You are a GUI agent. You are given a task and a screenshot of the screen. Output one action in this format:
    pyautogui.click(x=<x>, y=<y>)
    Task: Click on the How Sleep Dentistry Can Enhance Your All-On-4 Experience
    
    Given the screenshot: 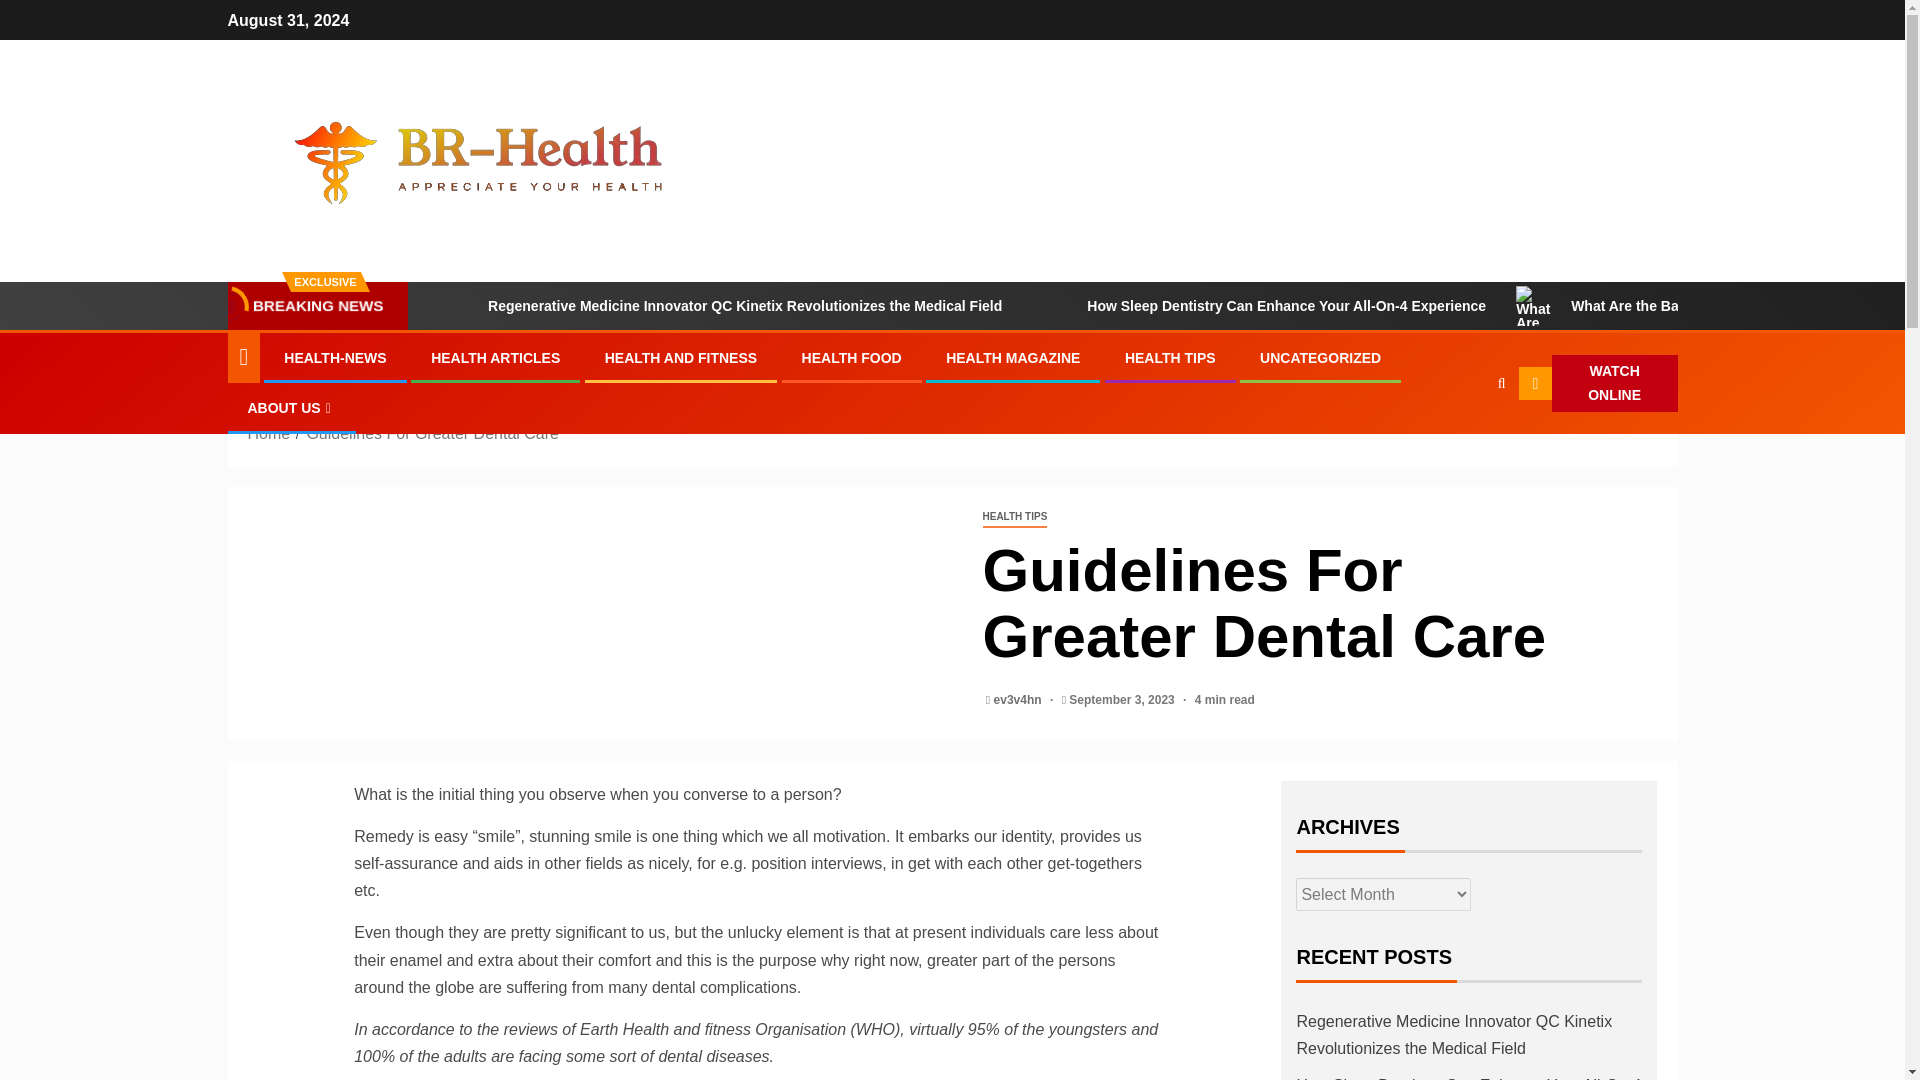 What is the action you would take?
    pyautogui.click(x=1259, y=306)
    